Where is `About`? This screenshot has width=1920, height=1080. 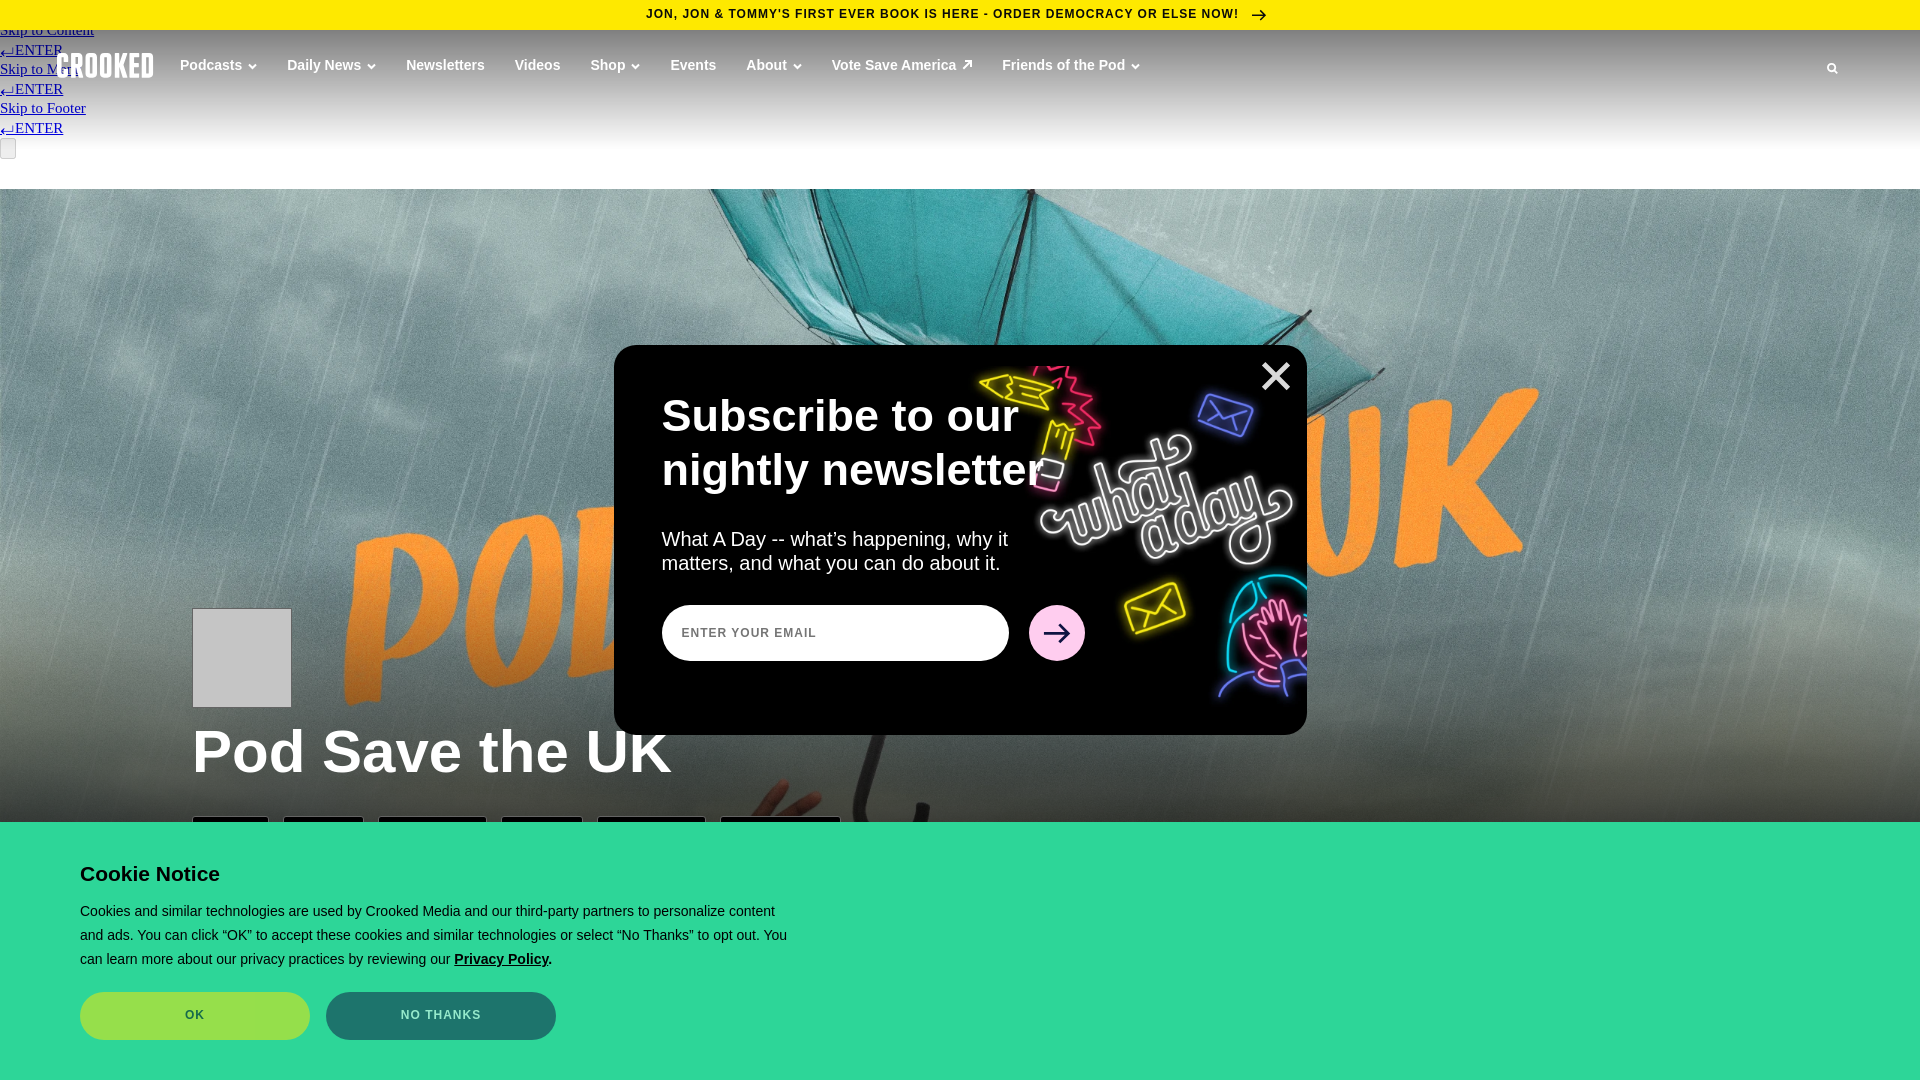 About is located at coordinates (773, 64).